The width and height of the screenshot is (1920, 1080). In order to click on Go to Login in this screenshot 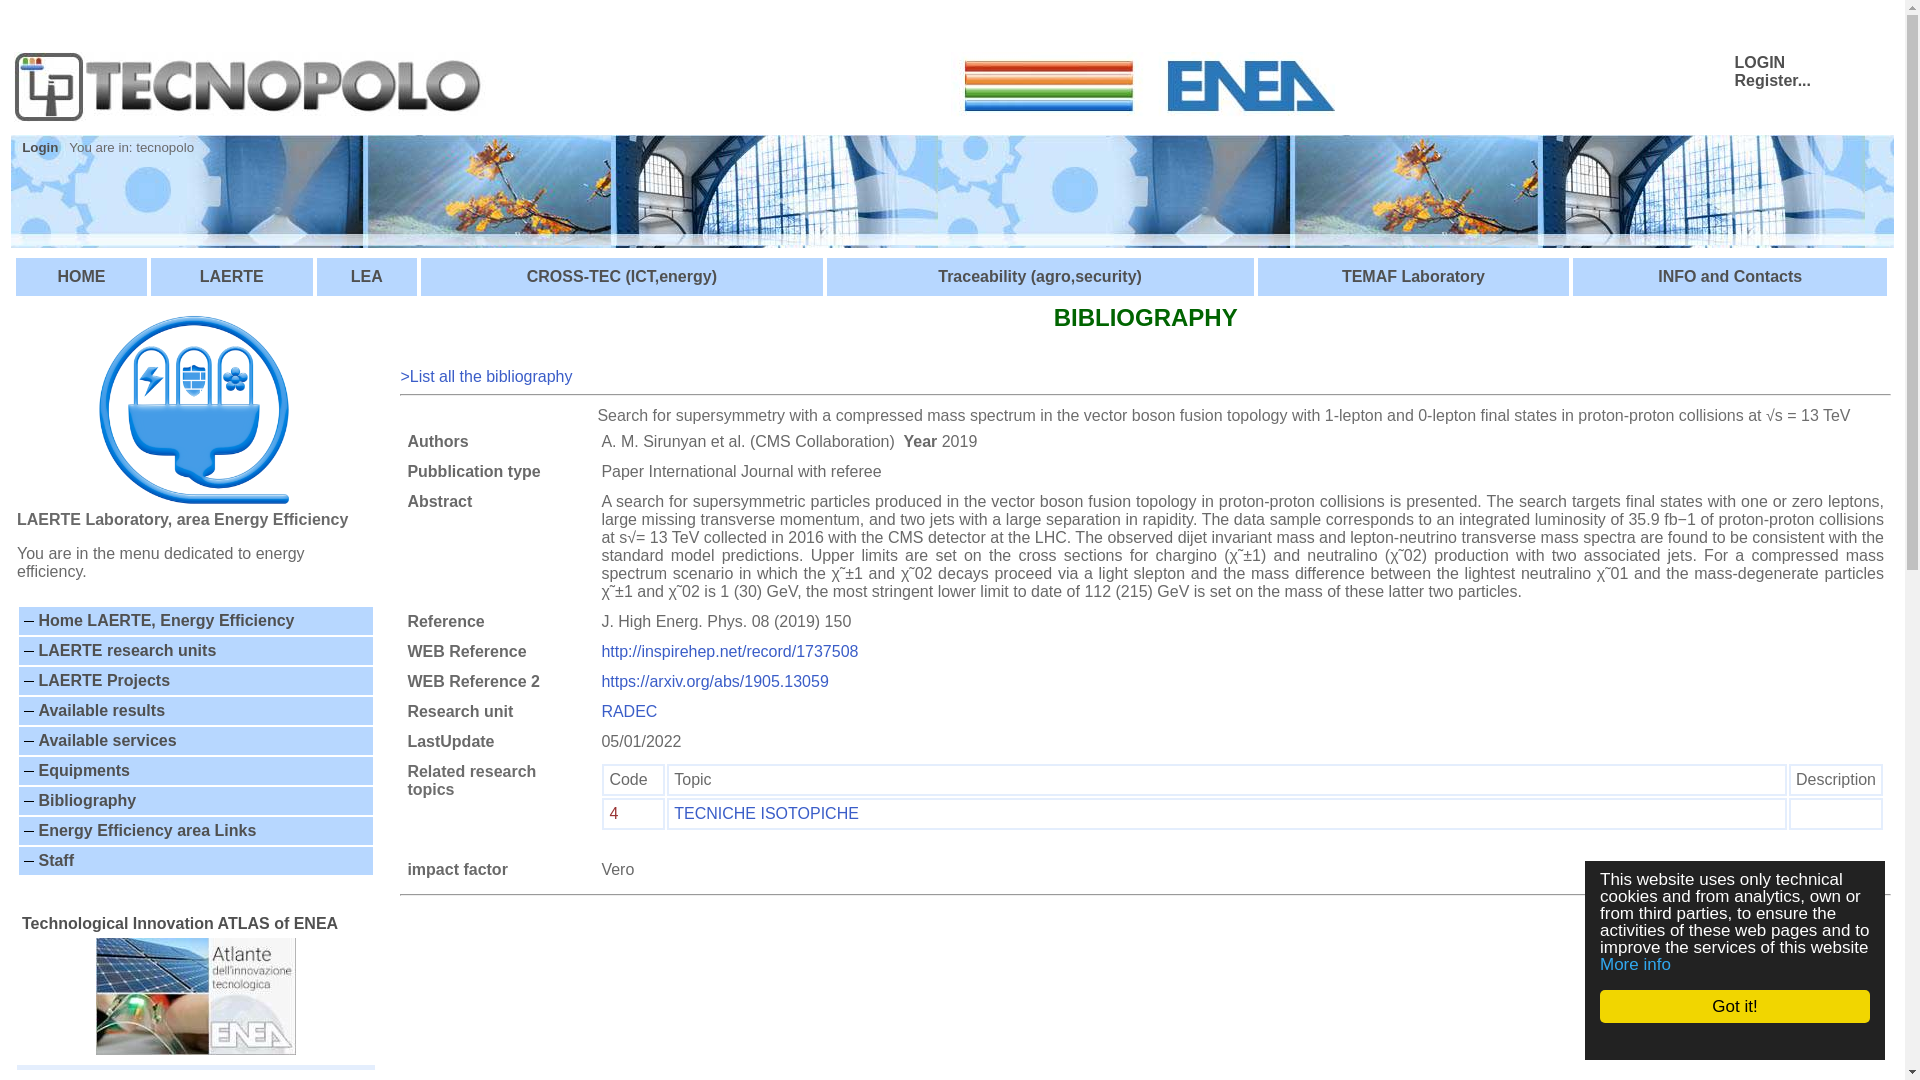, I will do `click(39, 148)`.